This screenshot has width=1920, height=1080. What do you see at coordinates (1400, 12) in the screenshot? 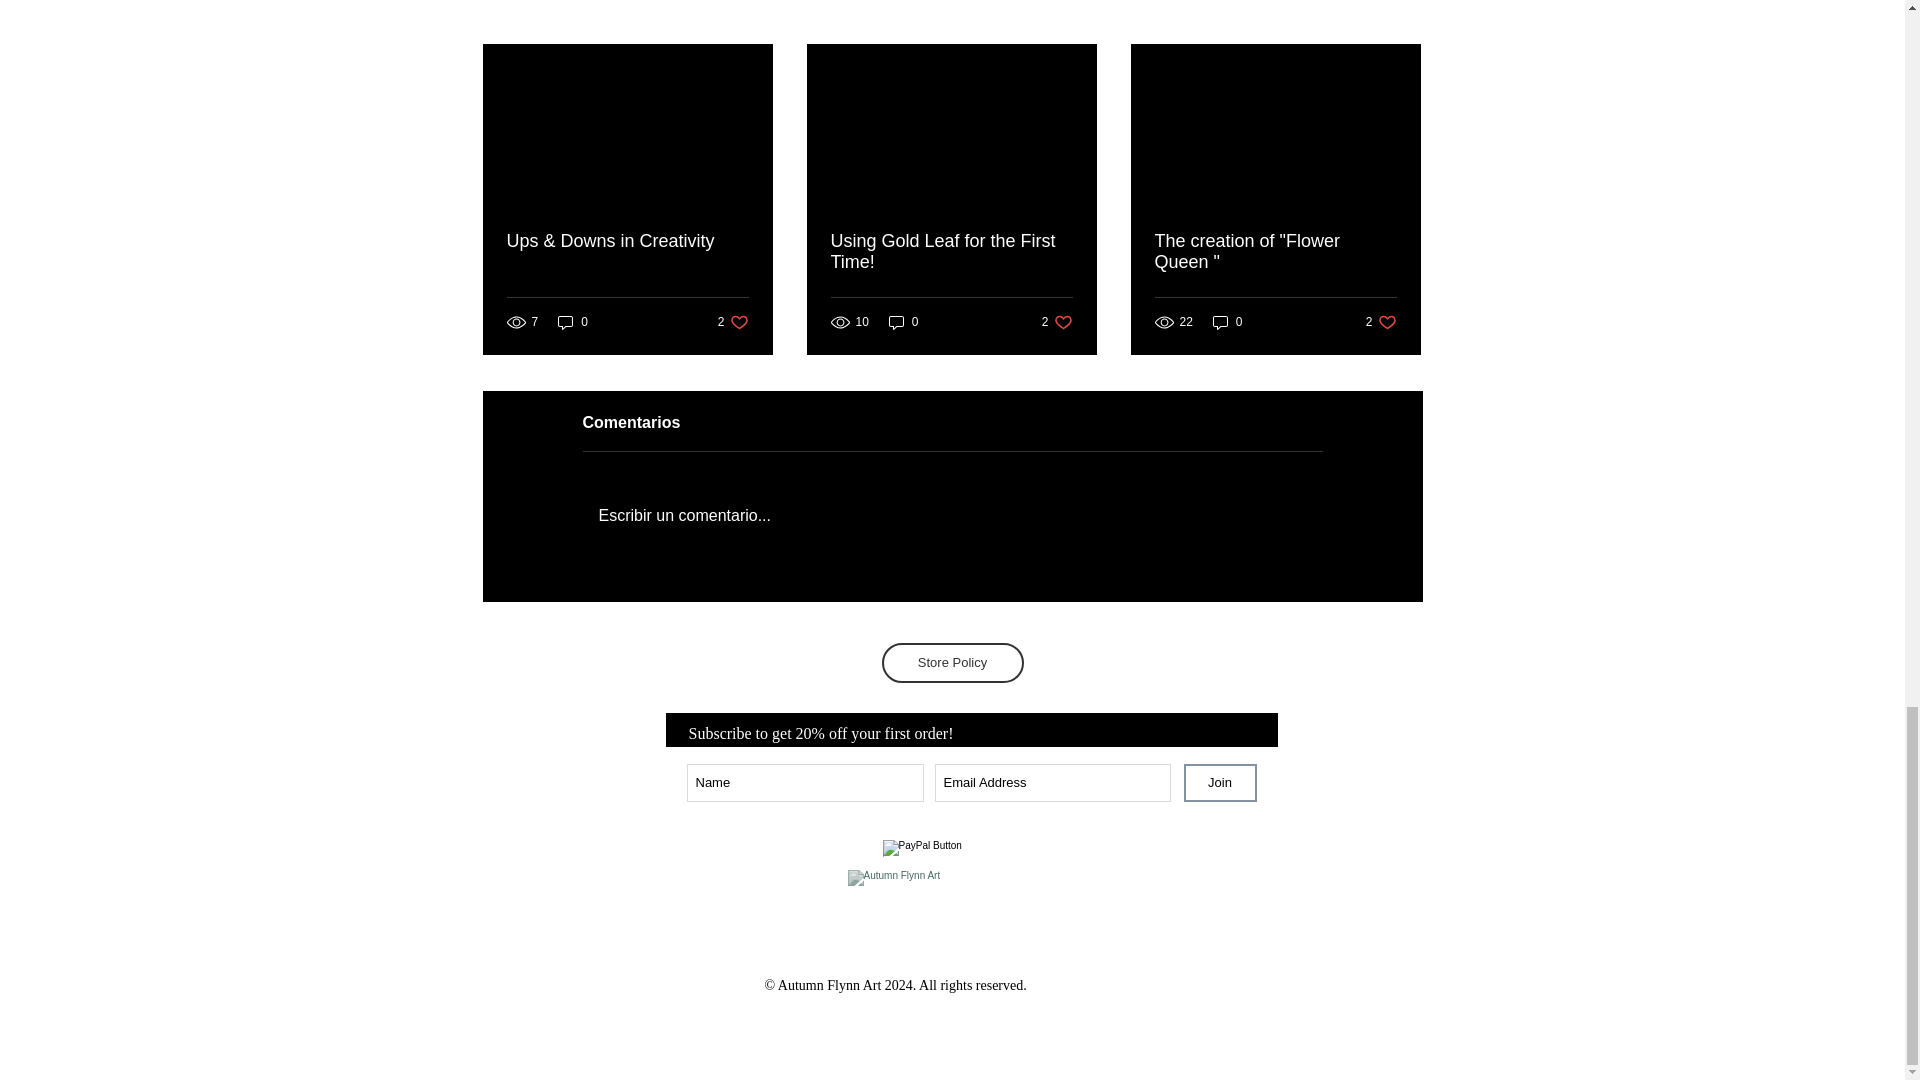
I see `Using Gold Leaf for the First Time!` at bounding box center [1400, 12].